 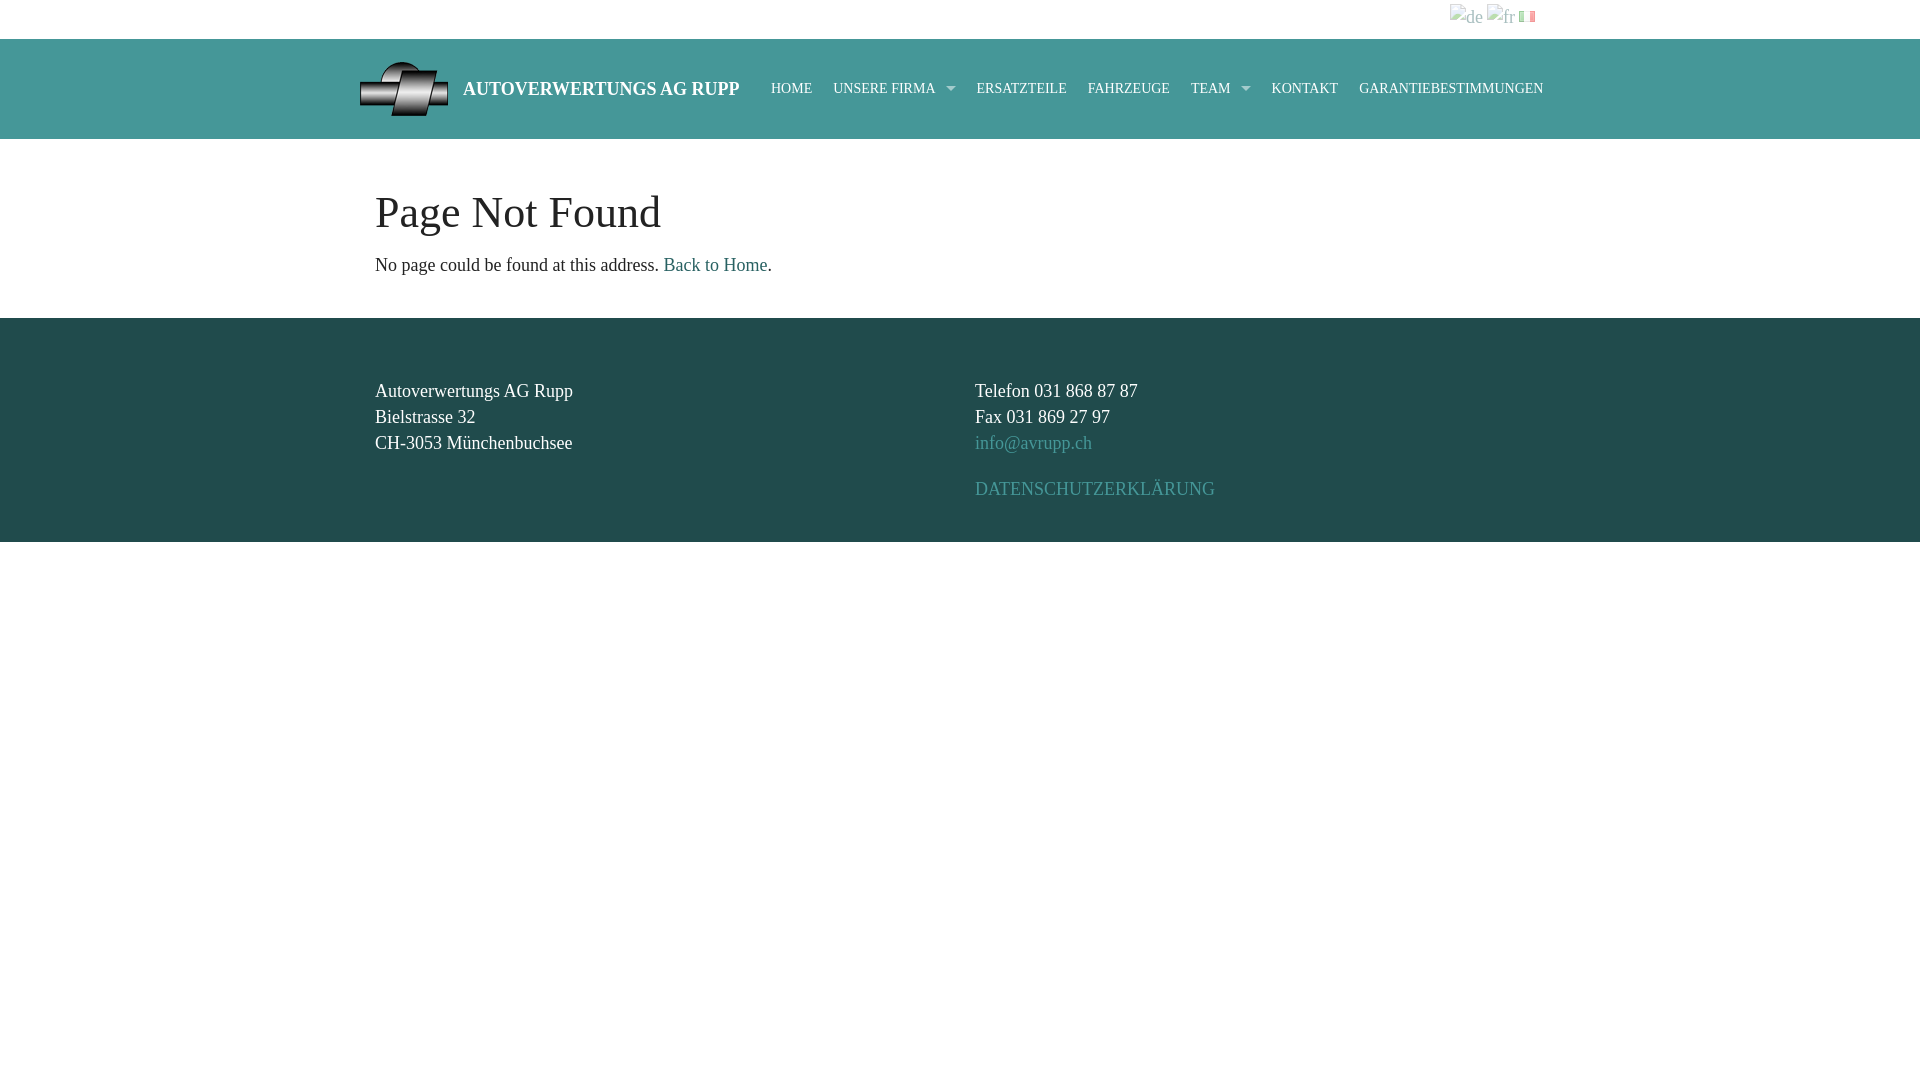 What do you see at coordinates (1034, 443) in the screenshot?
I see `info@avrupp.ch` at bounding box center [1034, 443].